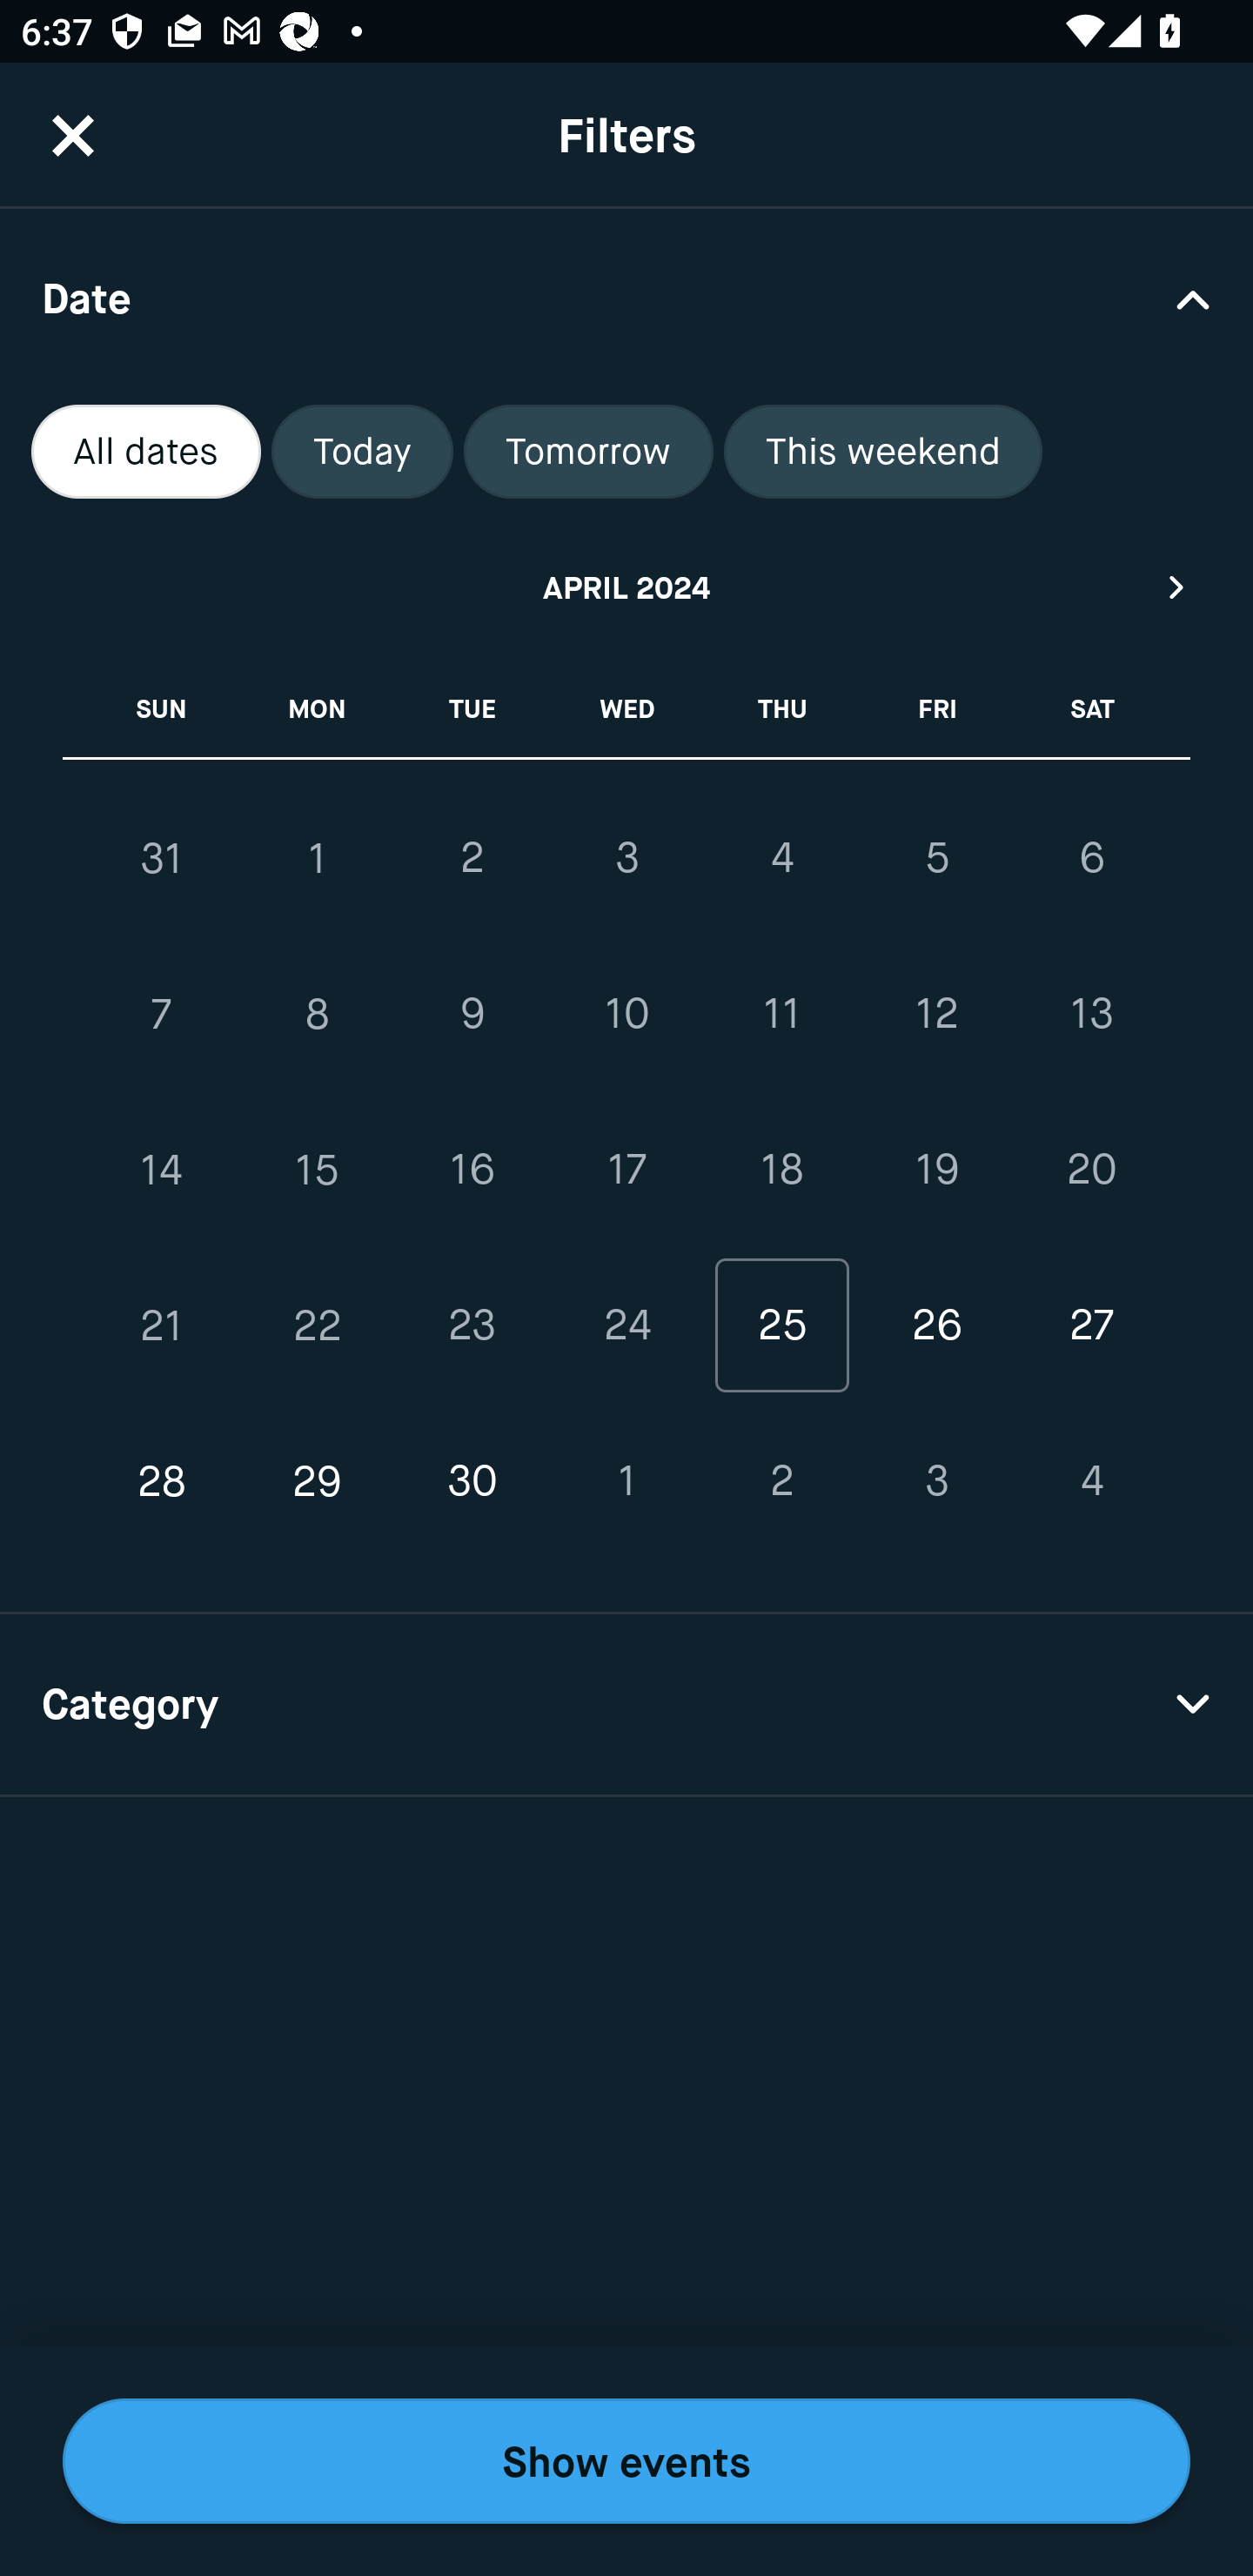 The width and height of the screenshot is (1253, 2576). Describe the element at coordinates (317, 1325) in the screenshot. I see `22` at that location.